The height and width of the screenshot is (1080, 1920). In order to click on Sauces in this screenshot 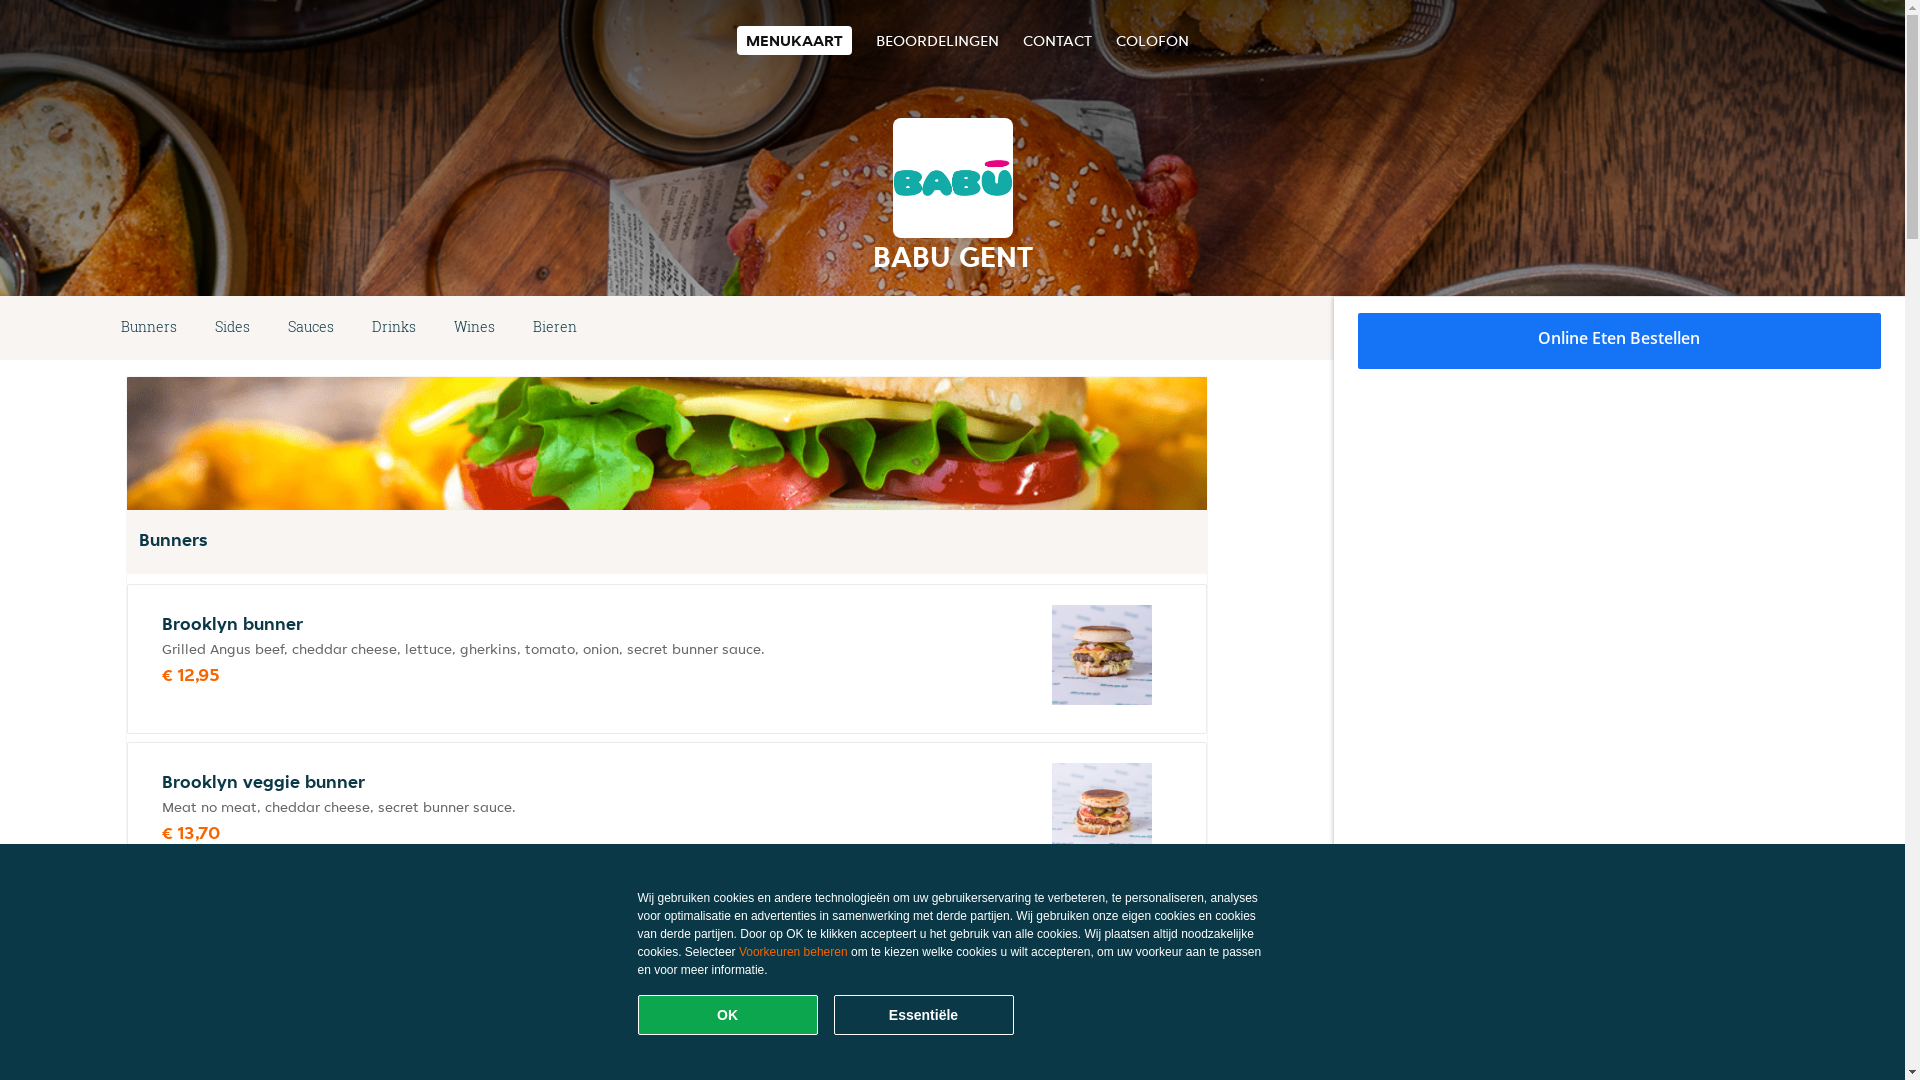, I will do `click(311, 328)`.